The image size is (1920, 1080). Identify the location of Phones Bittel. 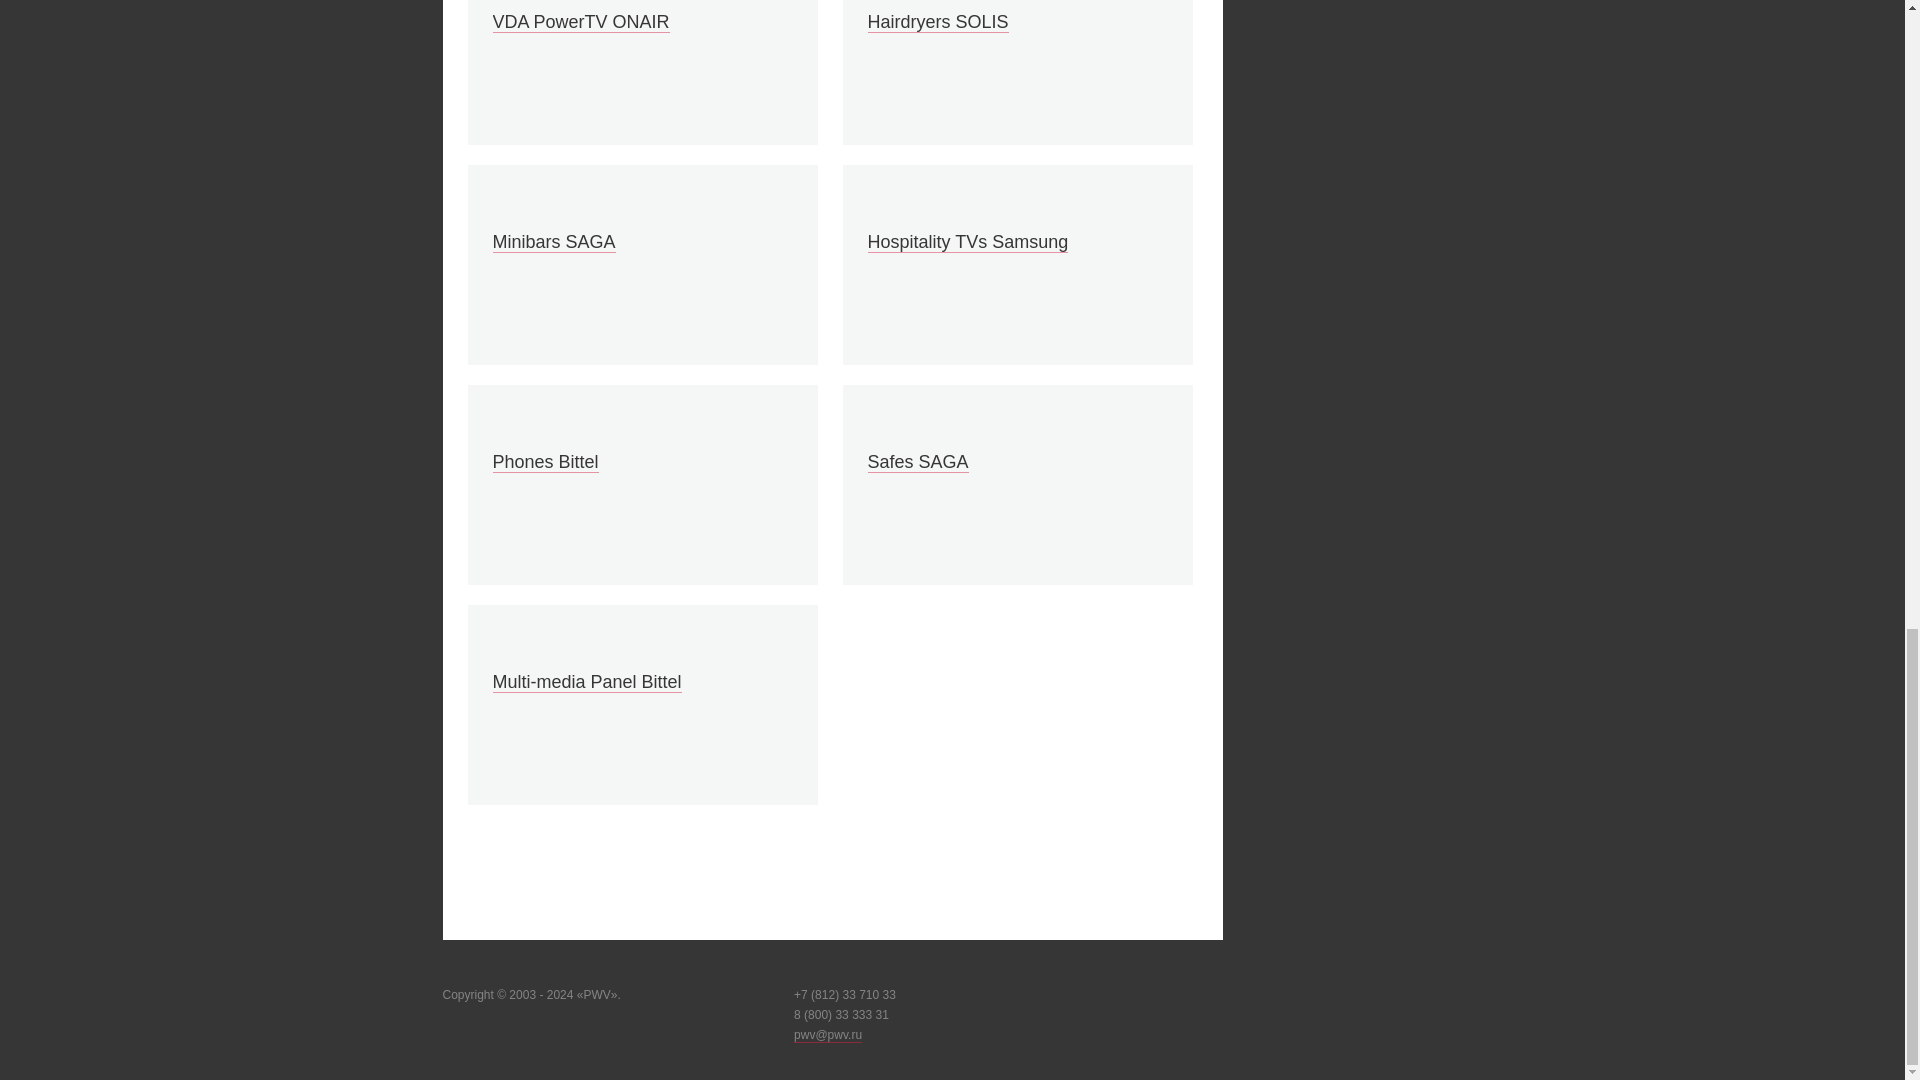
(544, 462).